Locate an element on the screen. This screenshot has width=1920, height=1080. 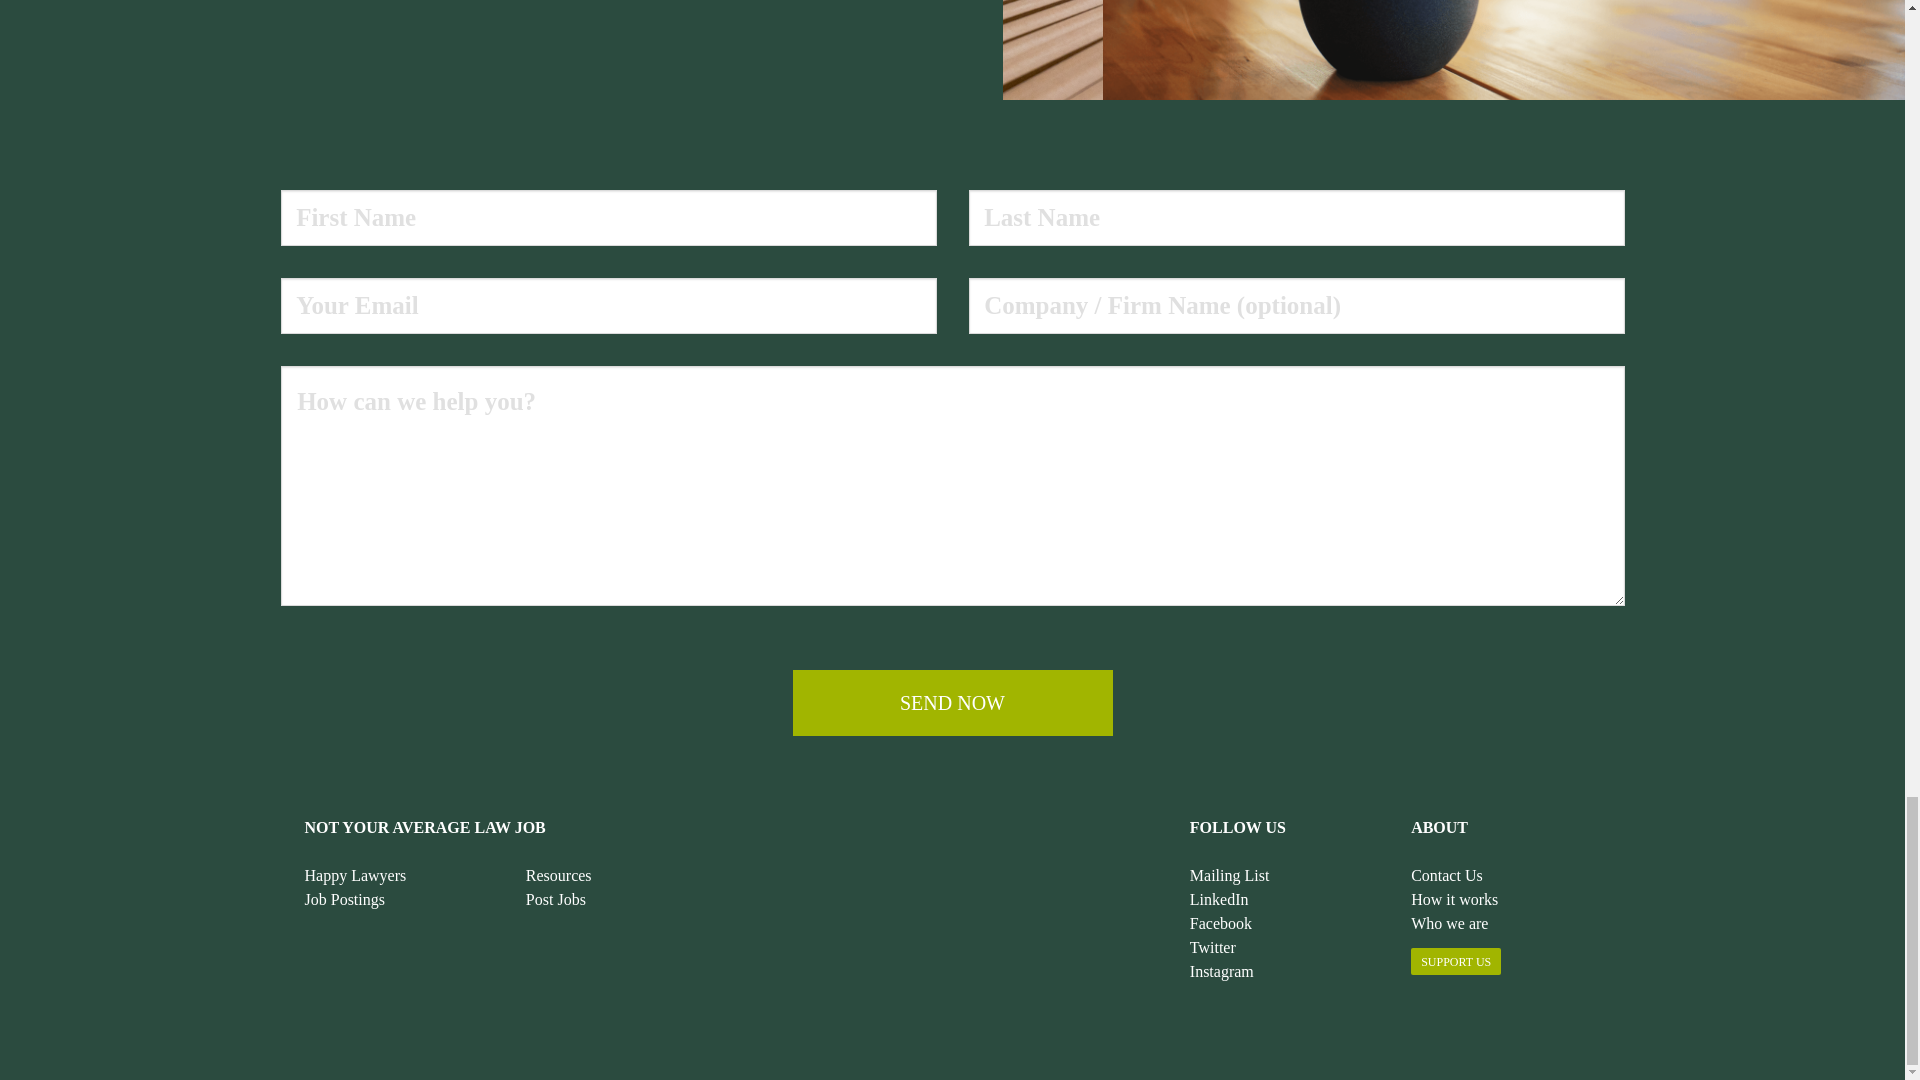
Resources is located at coordinates (558, 876).